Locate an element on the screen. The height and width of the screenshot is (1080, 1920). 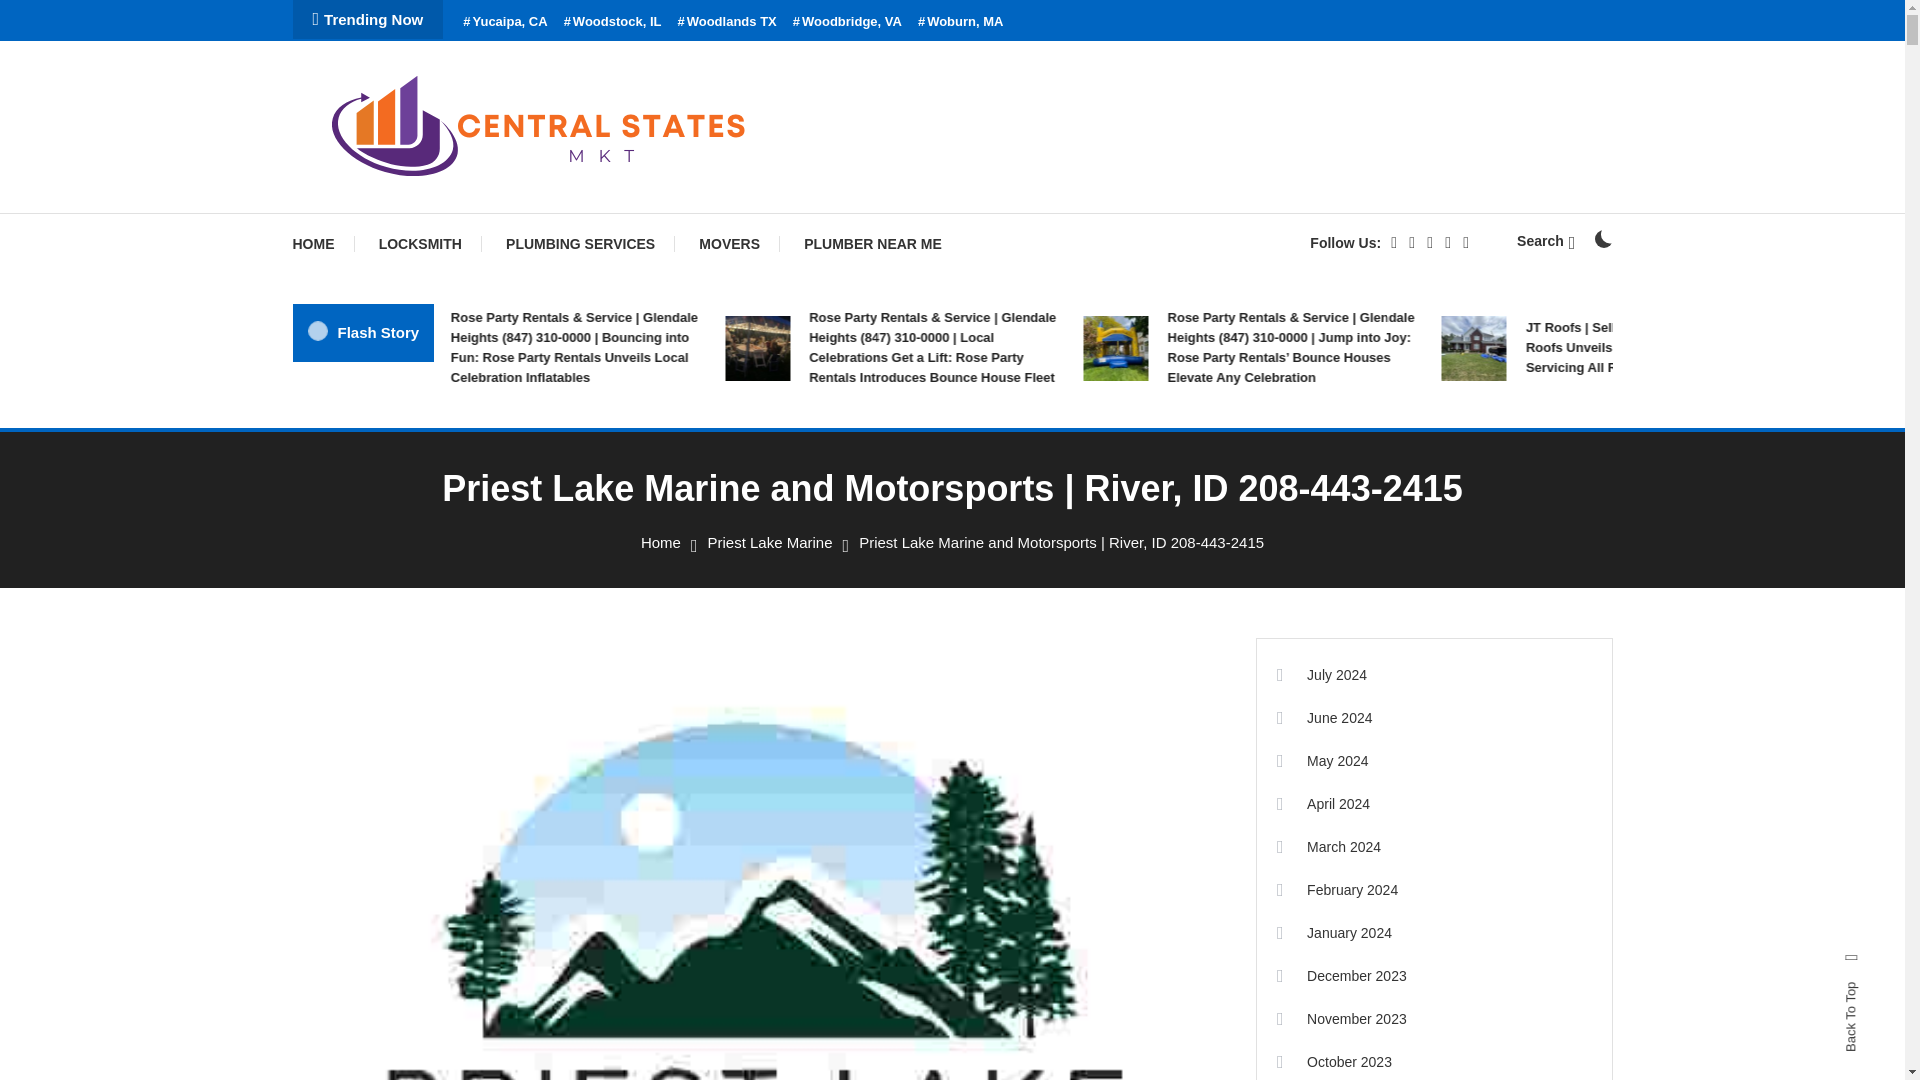
LOCKSMITH is located at coordinates (420, 244).